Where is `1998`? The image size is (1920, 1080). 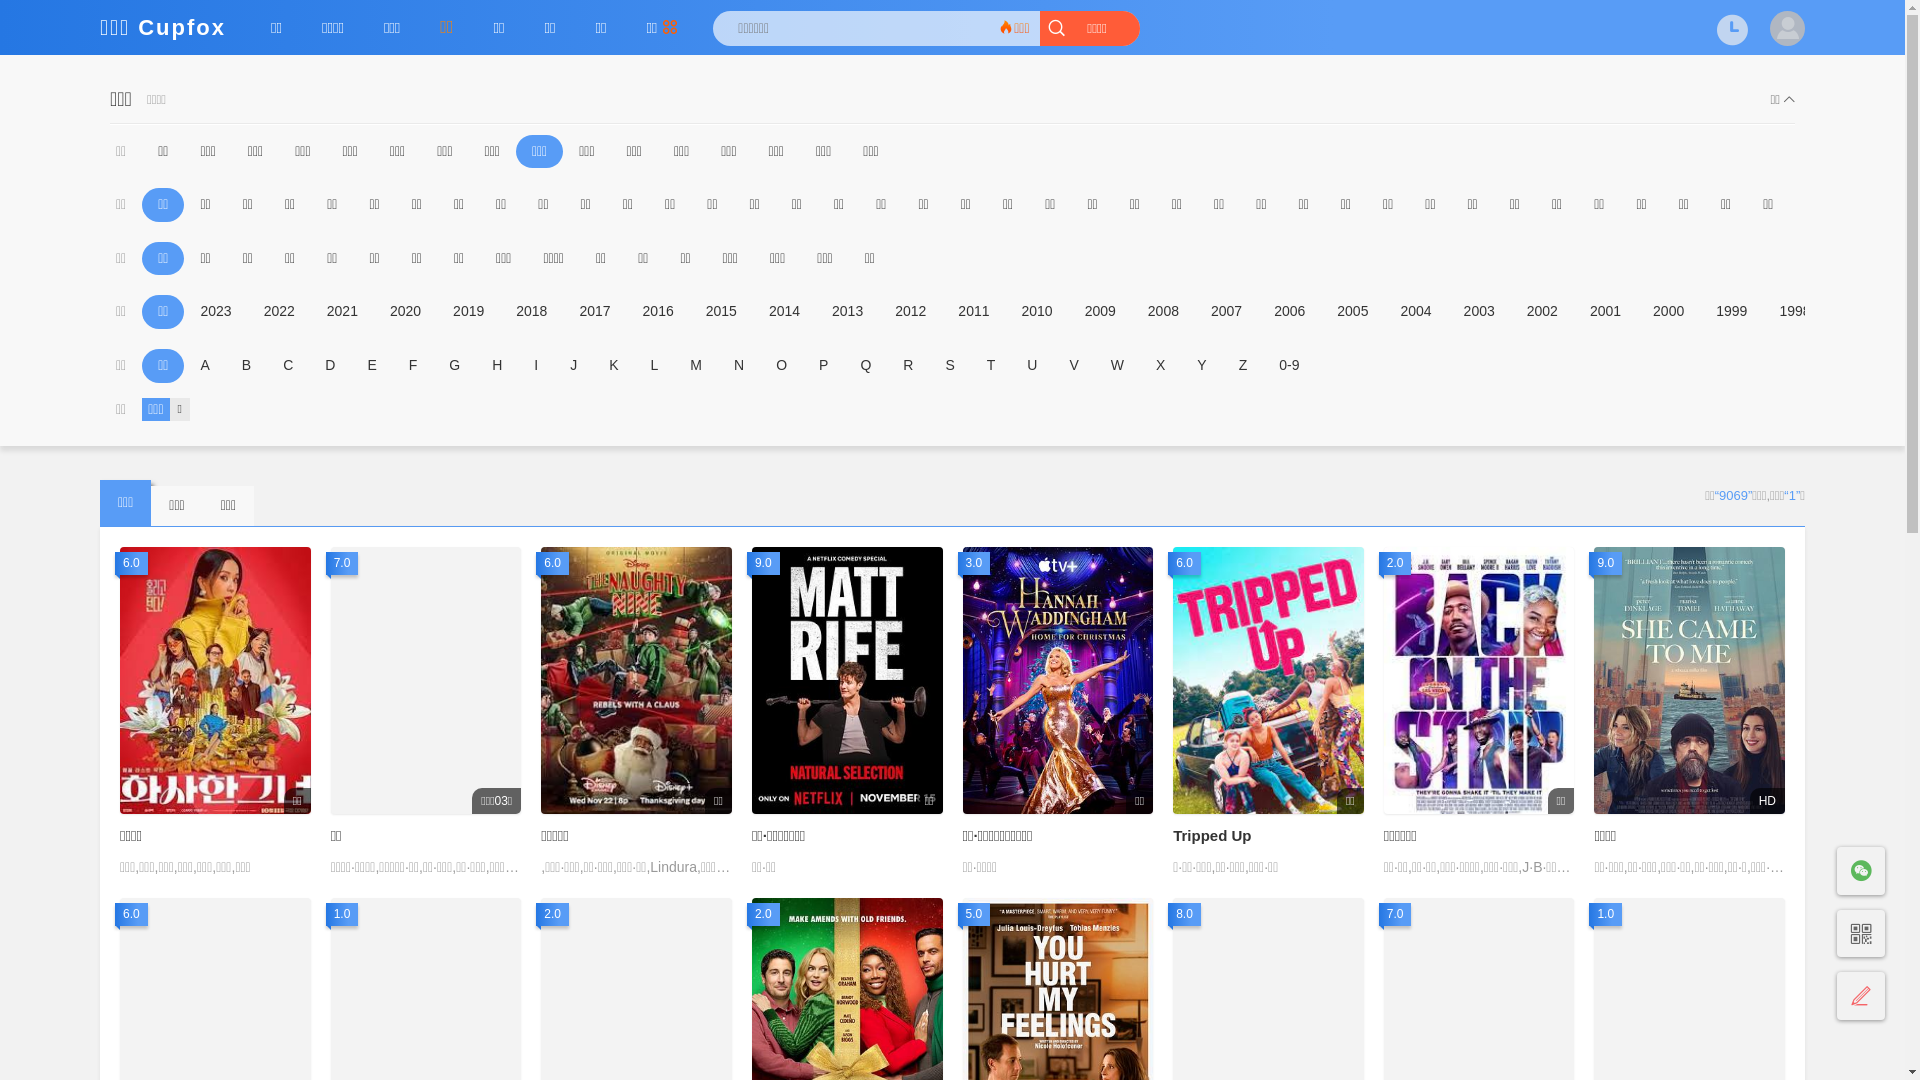
1998 is located at coordinates (1794, 312).